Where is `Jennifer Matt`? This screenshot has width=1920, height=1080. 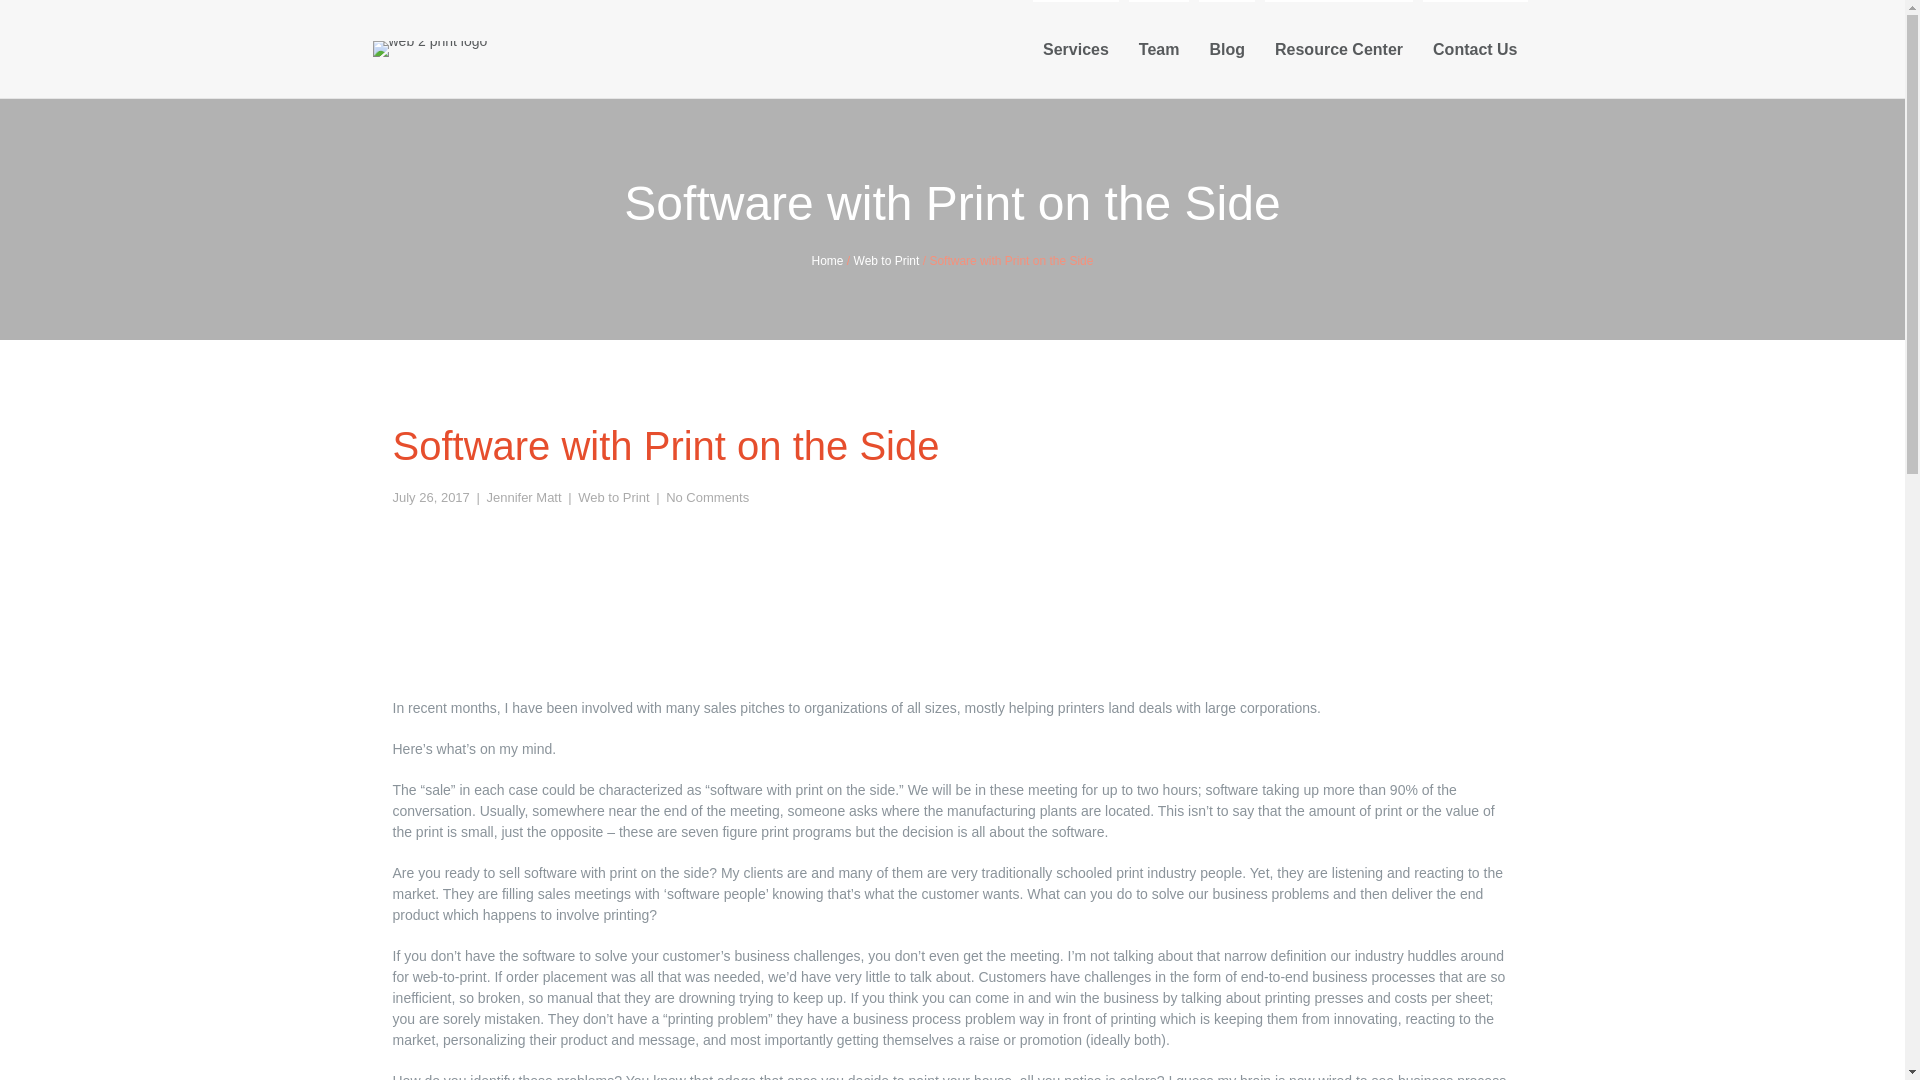 Jennifer Matt is located at coordinates (522, 498).